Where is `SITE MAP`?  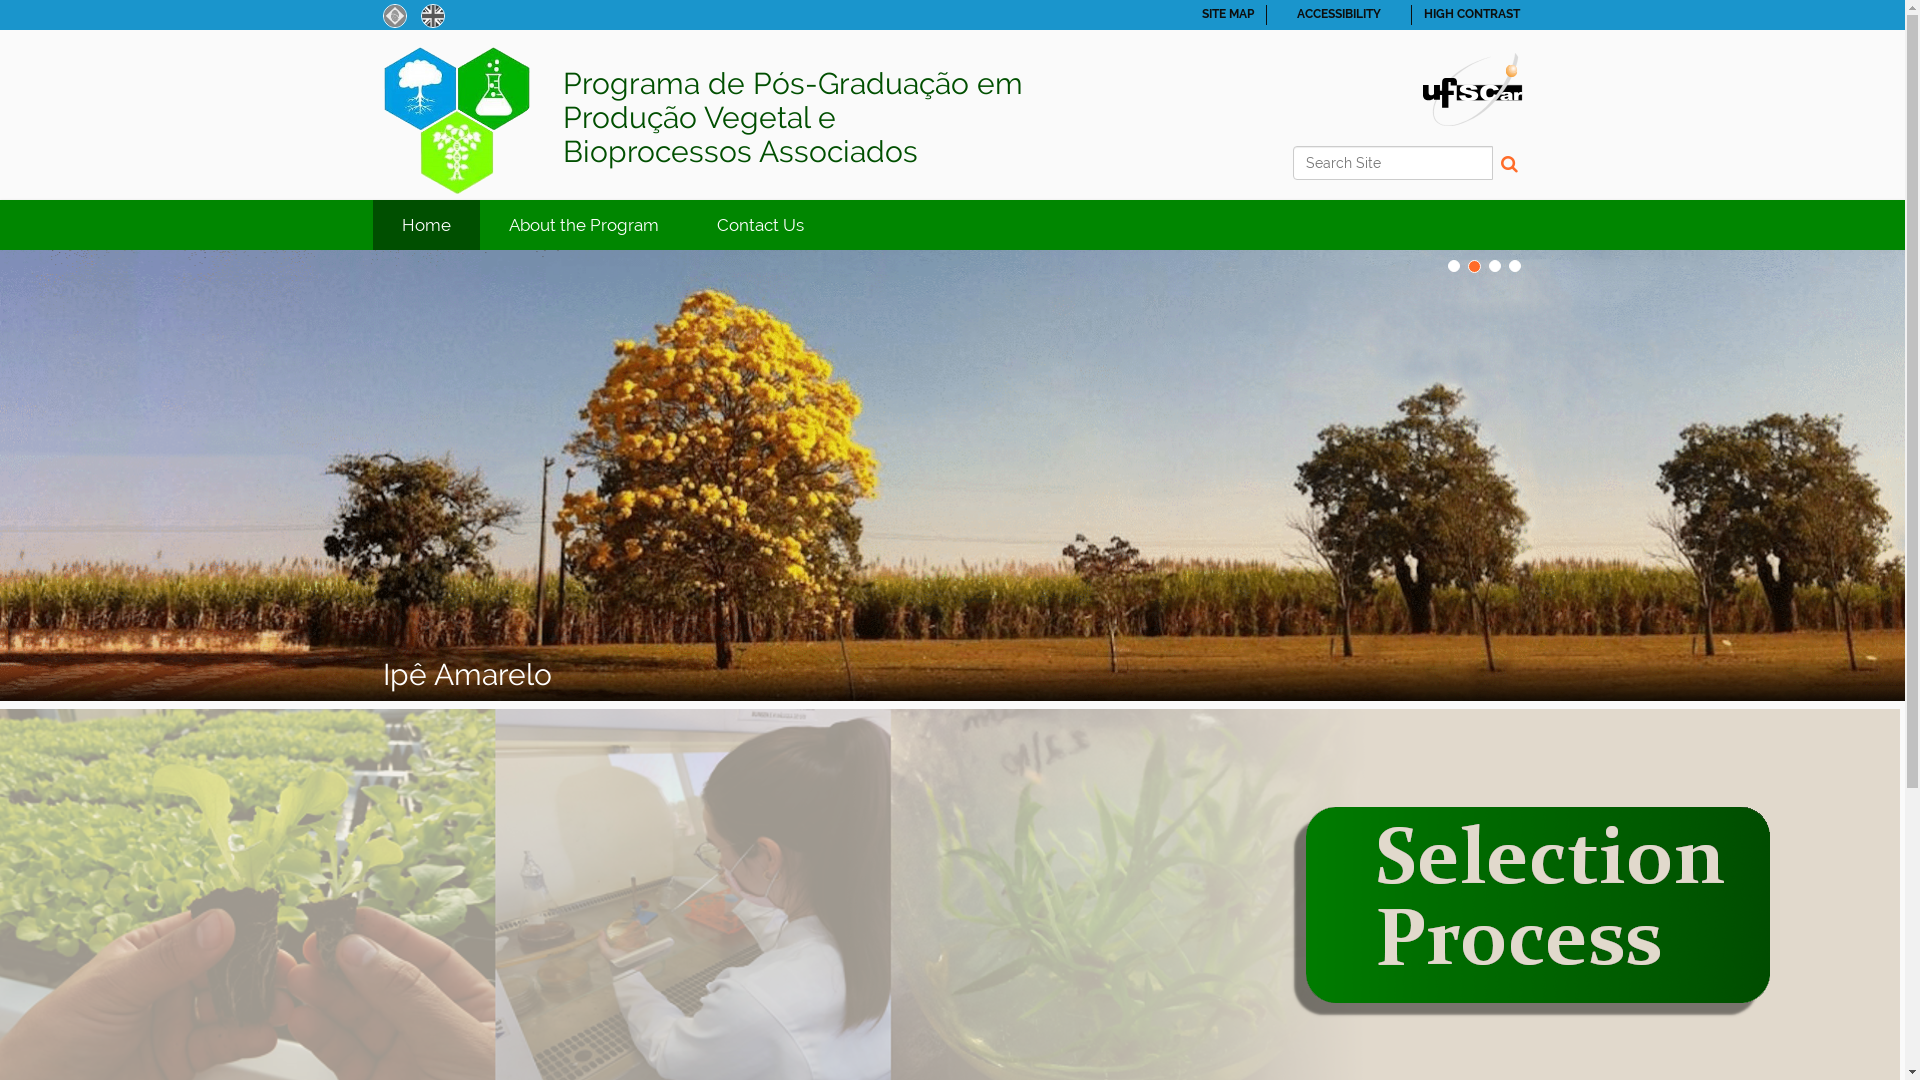 SITE MAP is located at coordinates (1228, 14).